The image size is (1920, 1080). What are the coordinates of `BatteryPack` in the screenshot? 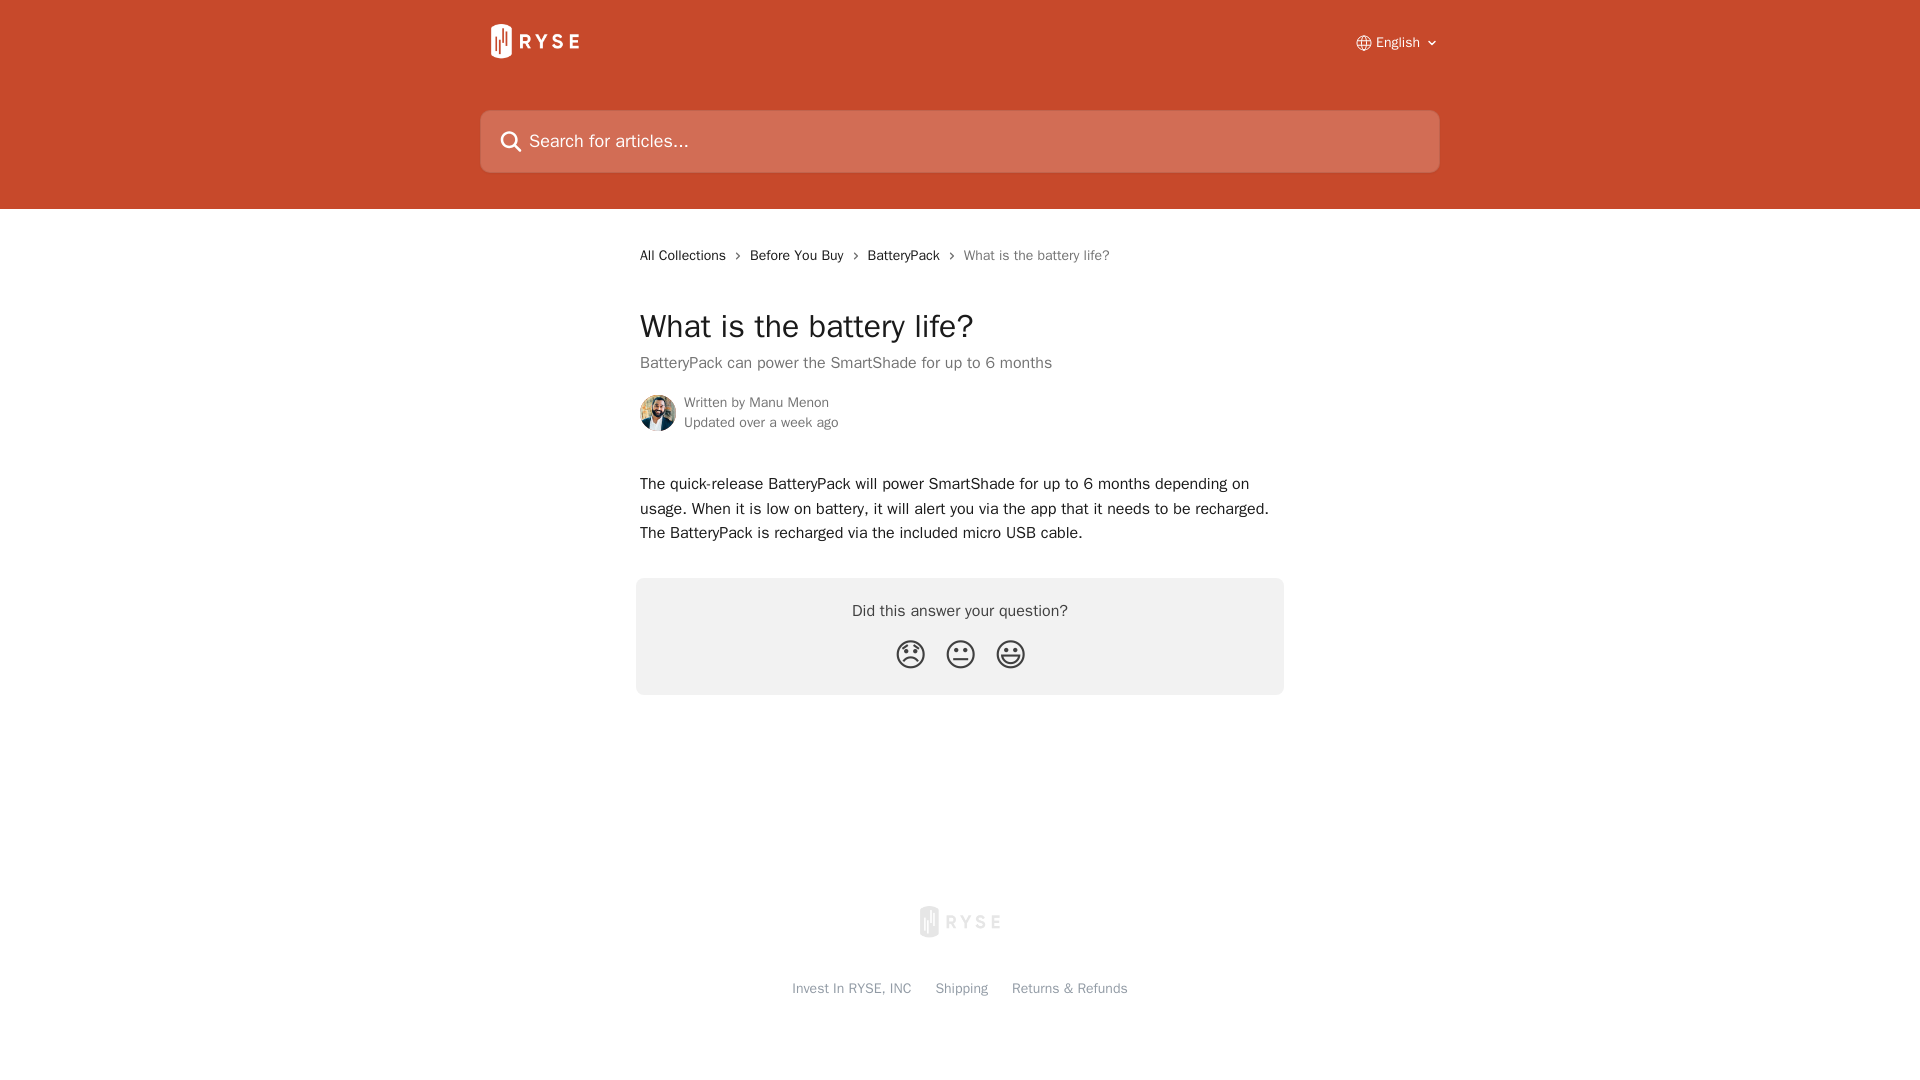 It's located at (908, 256).